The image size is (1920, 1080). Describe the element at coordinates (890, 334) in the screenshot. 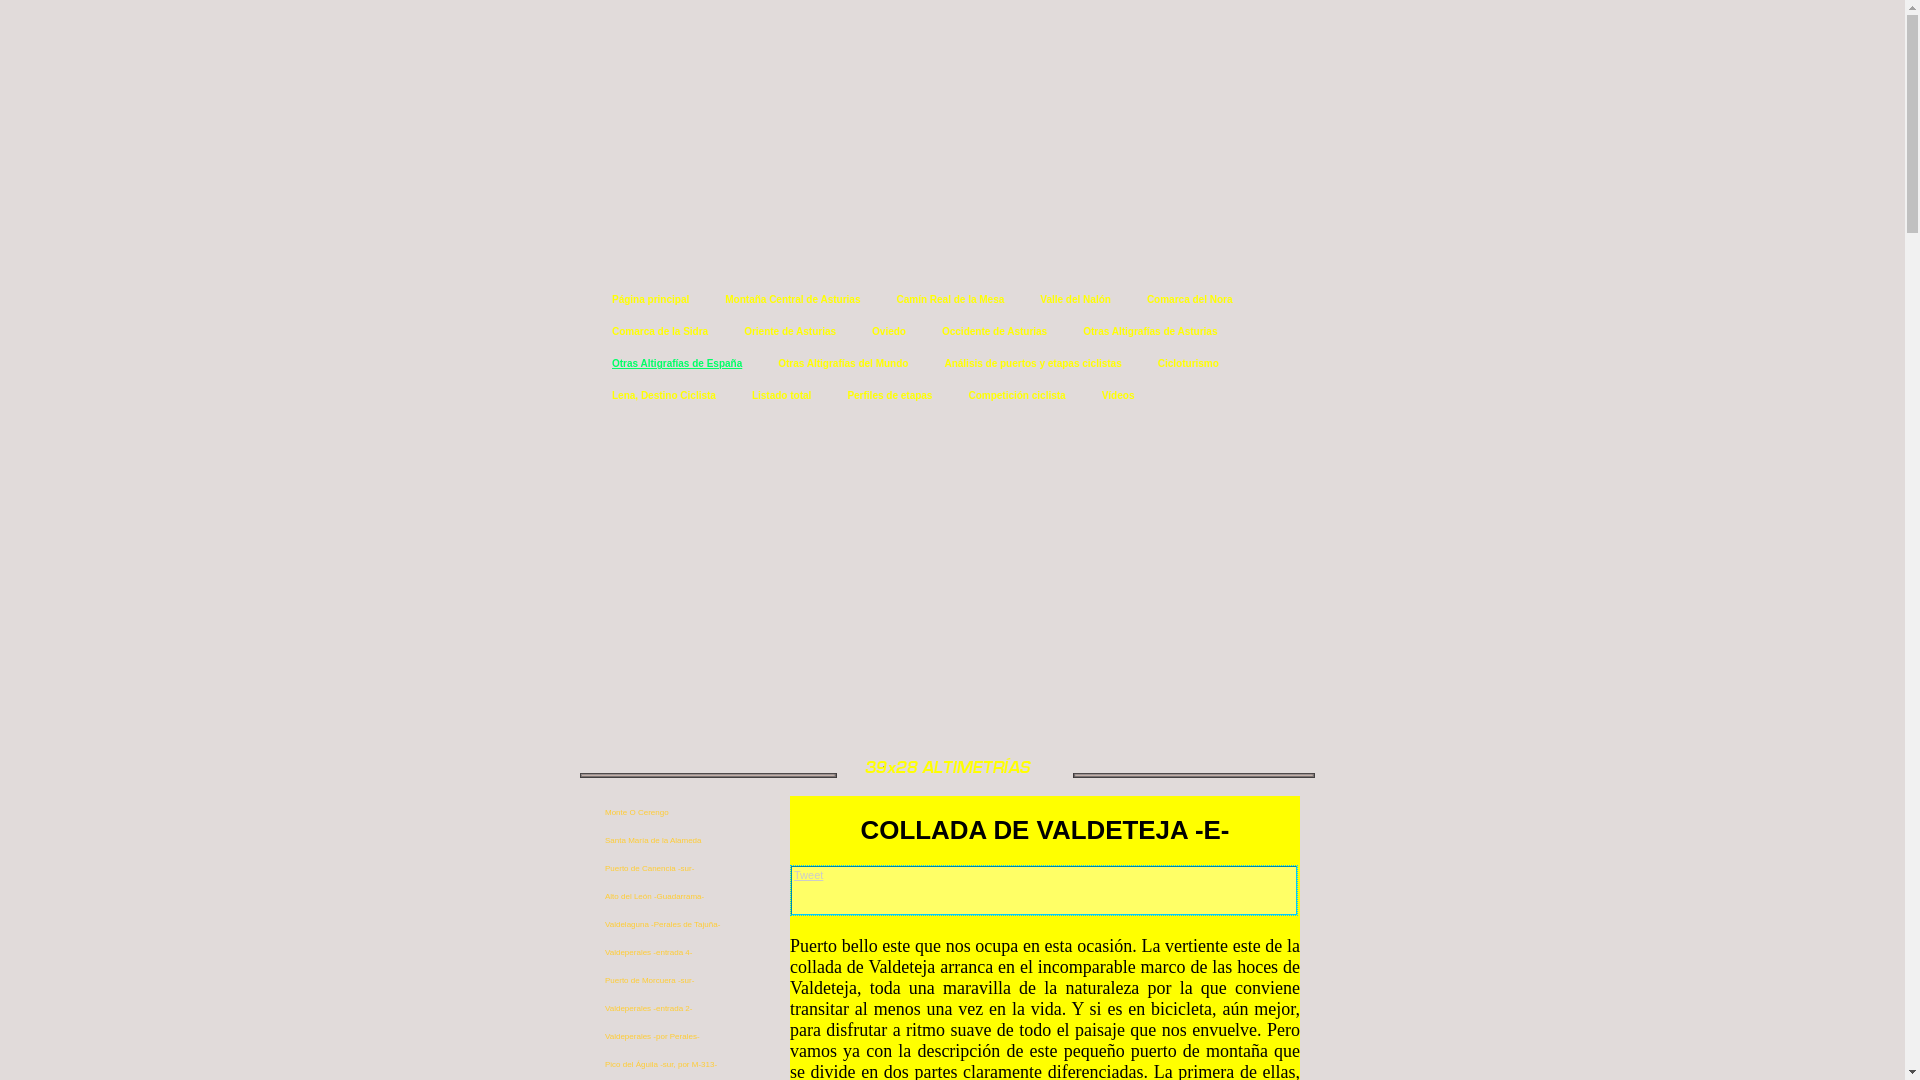

I see `Oviedo` at that location.